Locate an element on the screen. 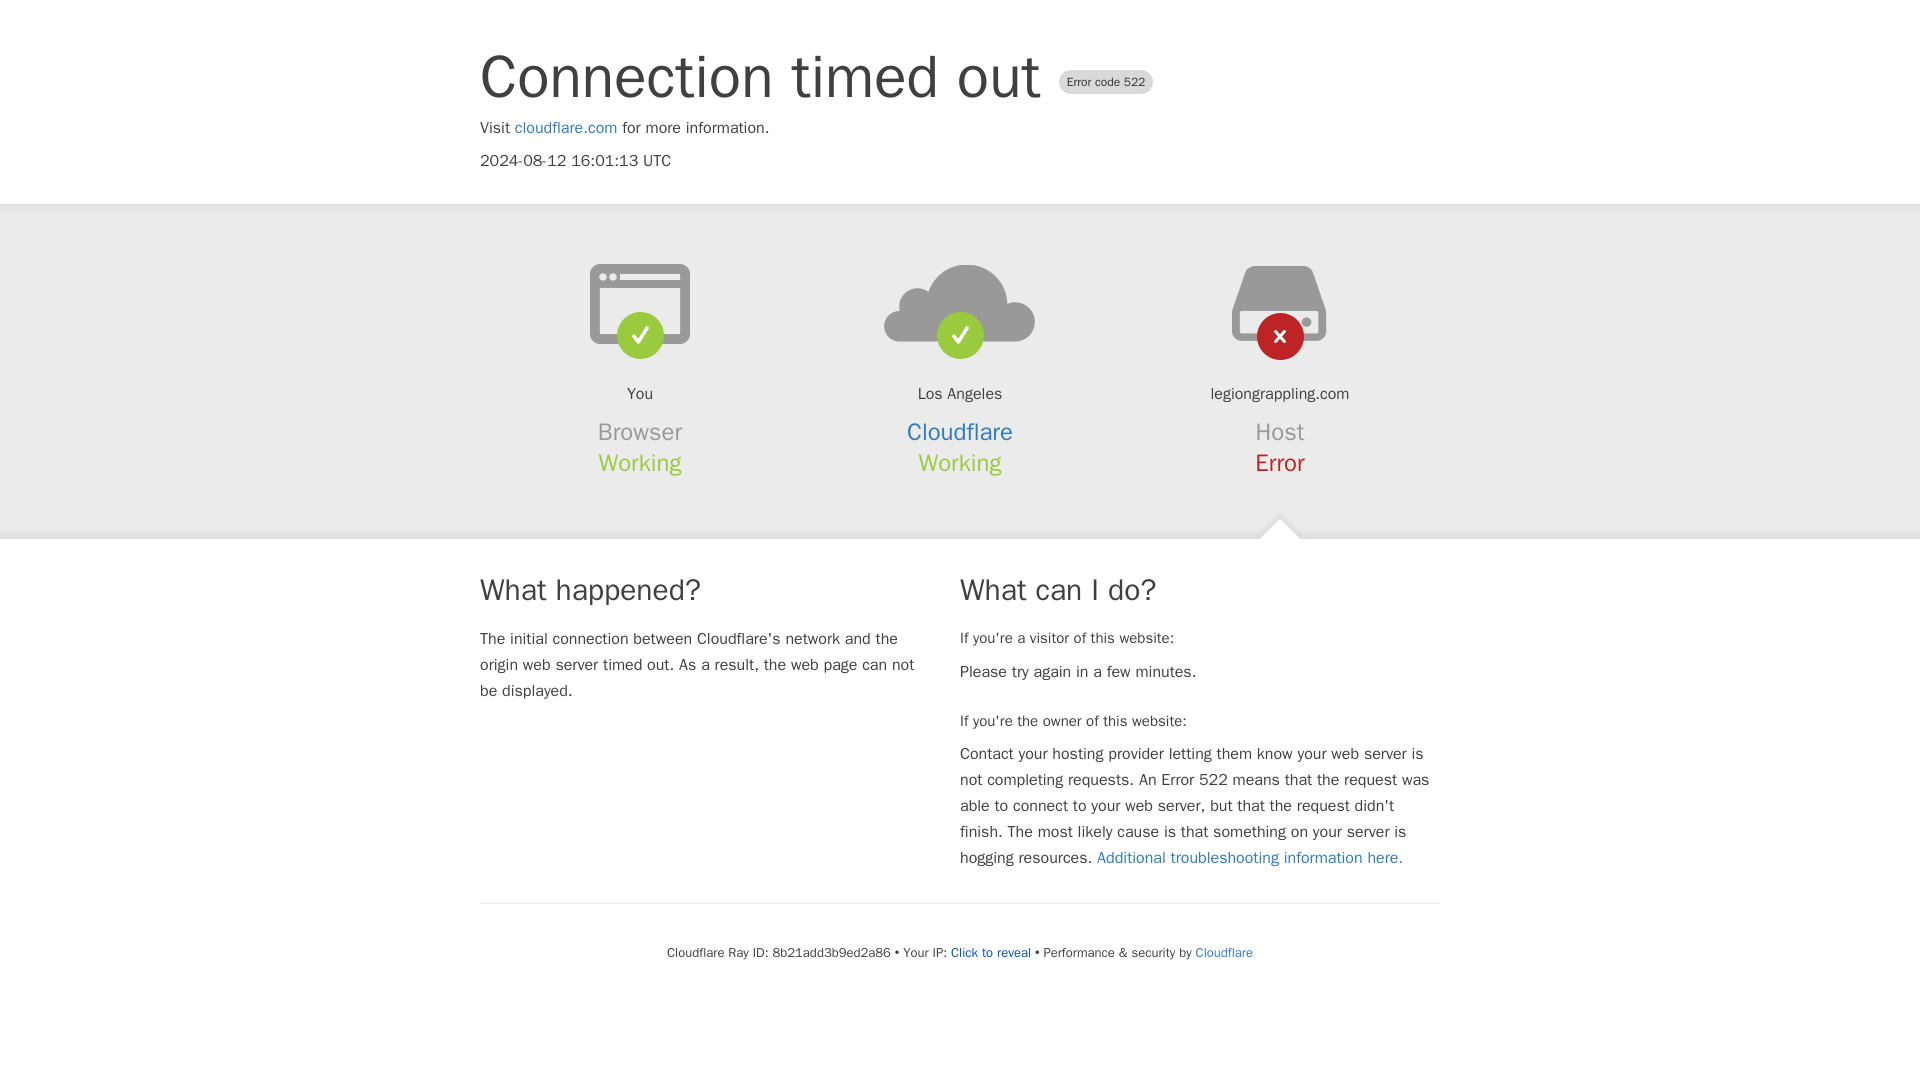 This screenshot has height=1080, width=1920. cloudflare.com is located at coordinates (566, 128).